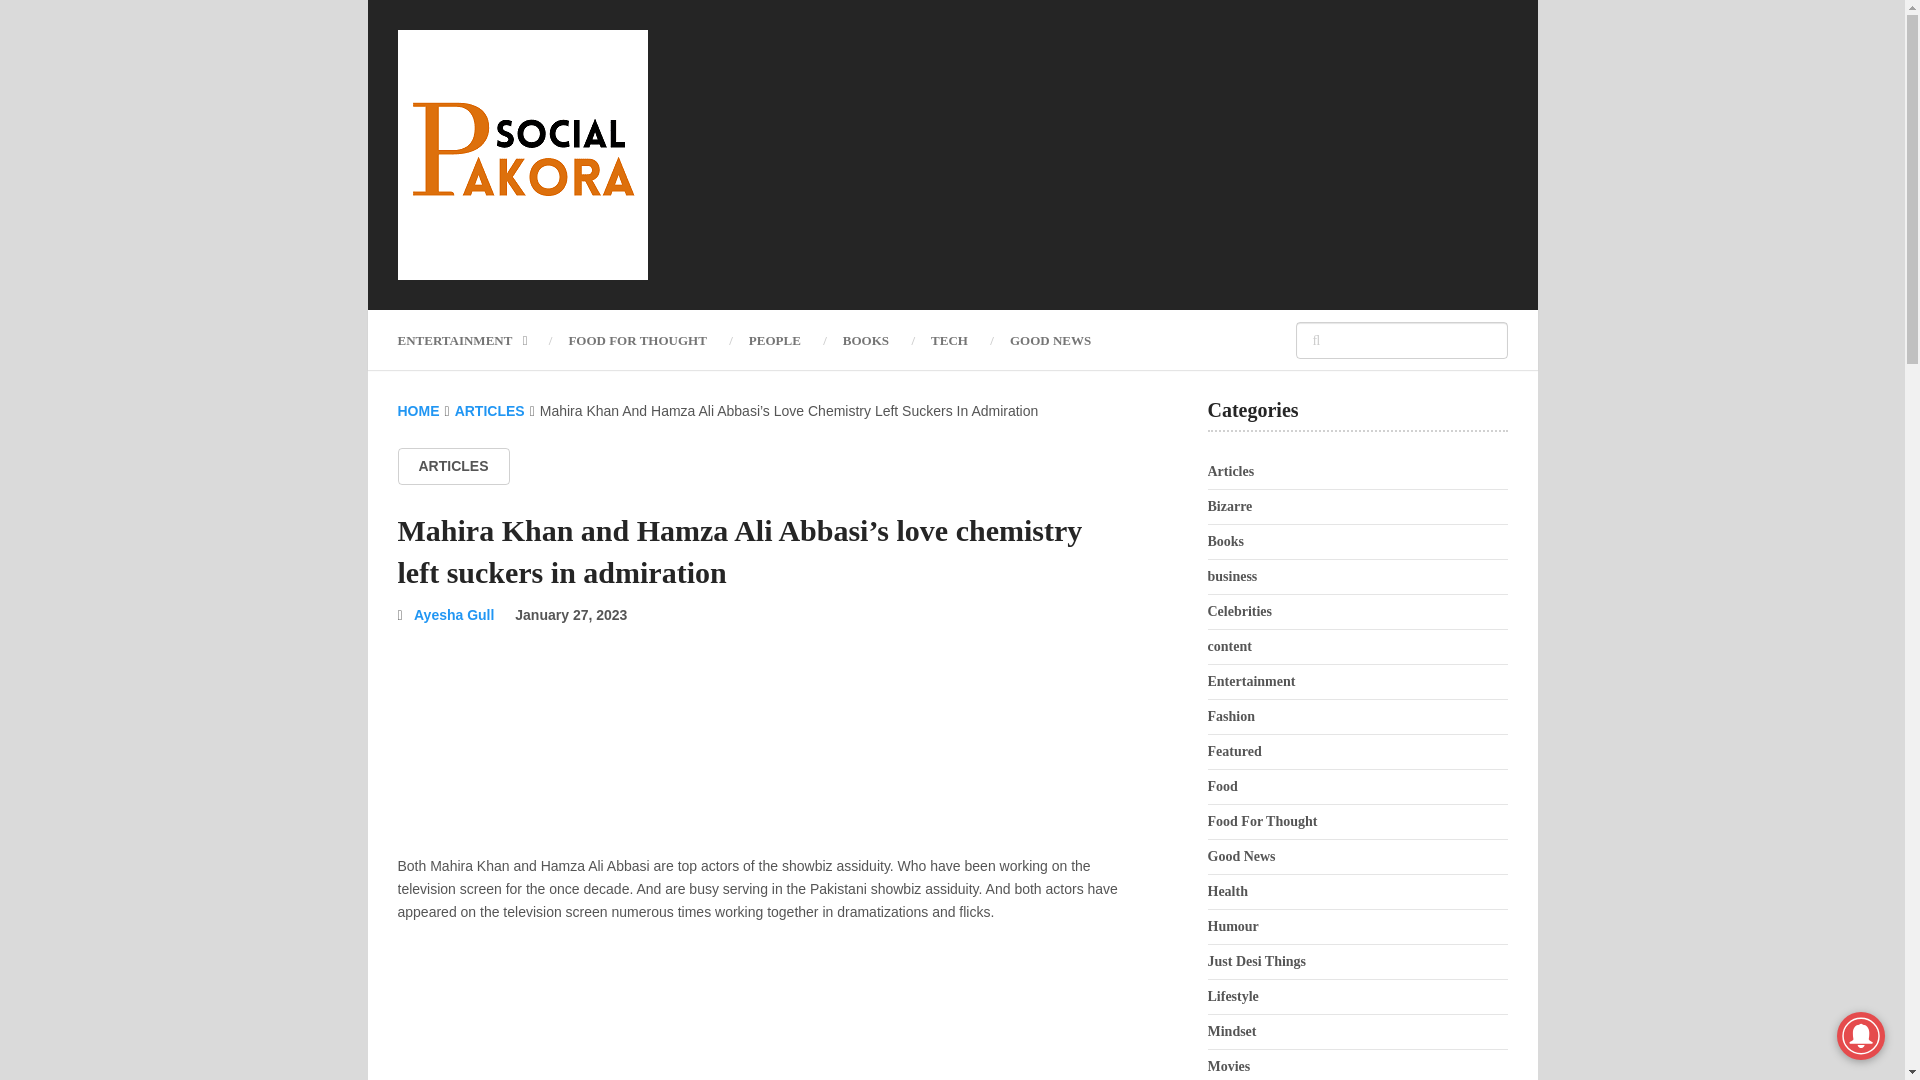 The height and width of the screenshot is (1080, 1920). Describe the element at coordinates (1231, 716) in the screenshot. I see `Fashion` at that location.